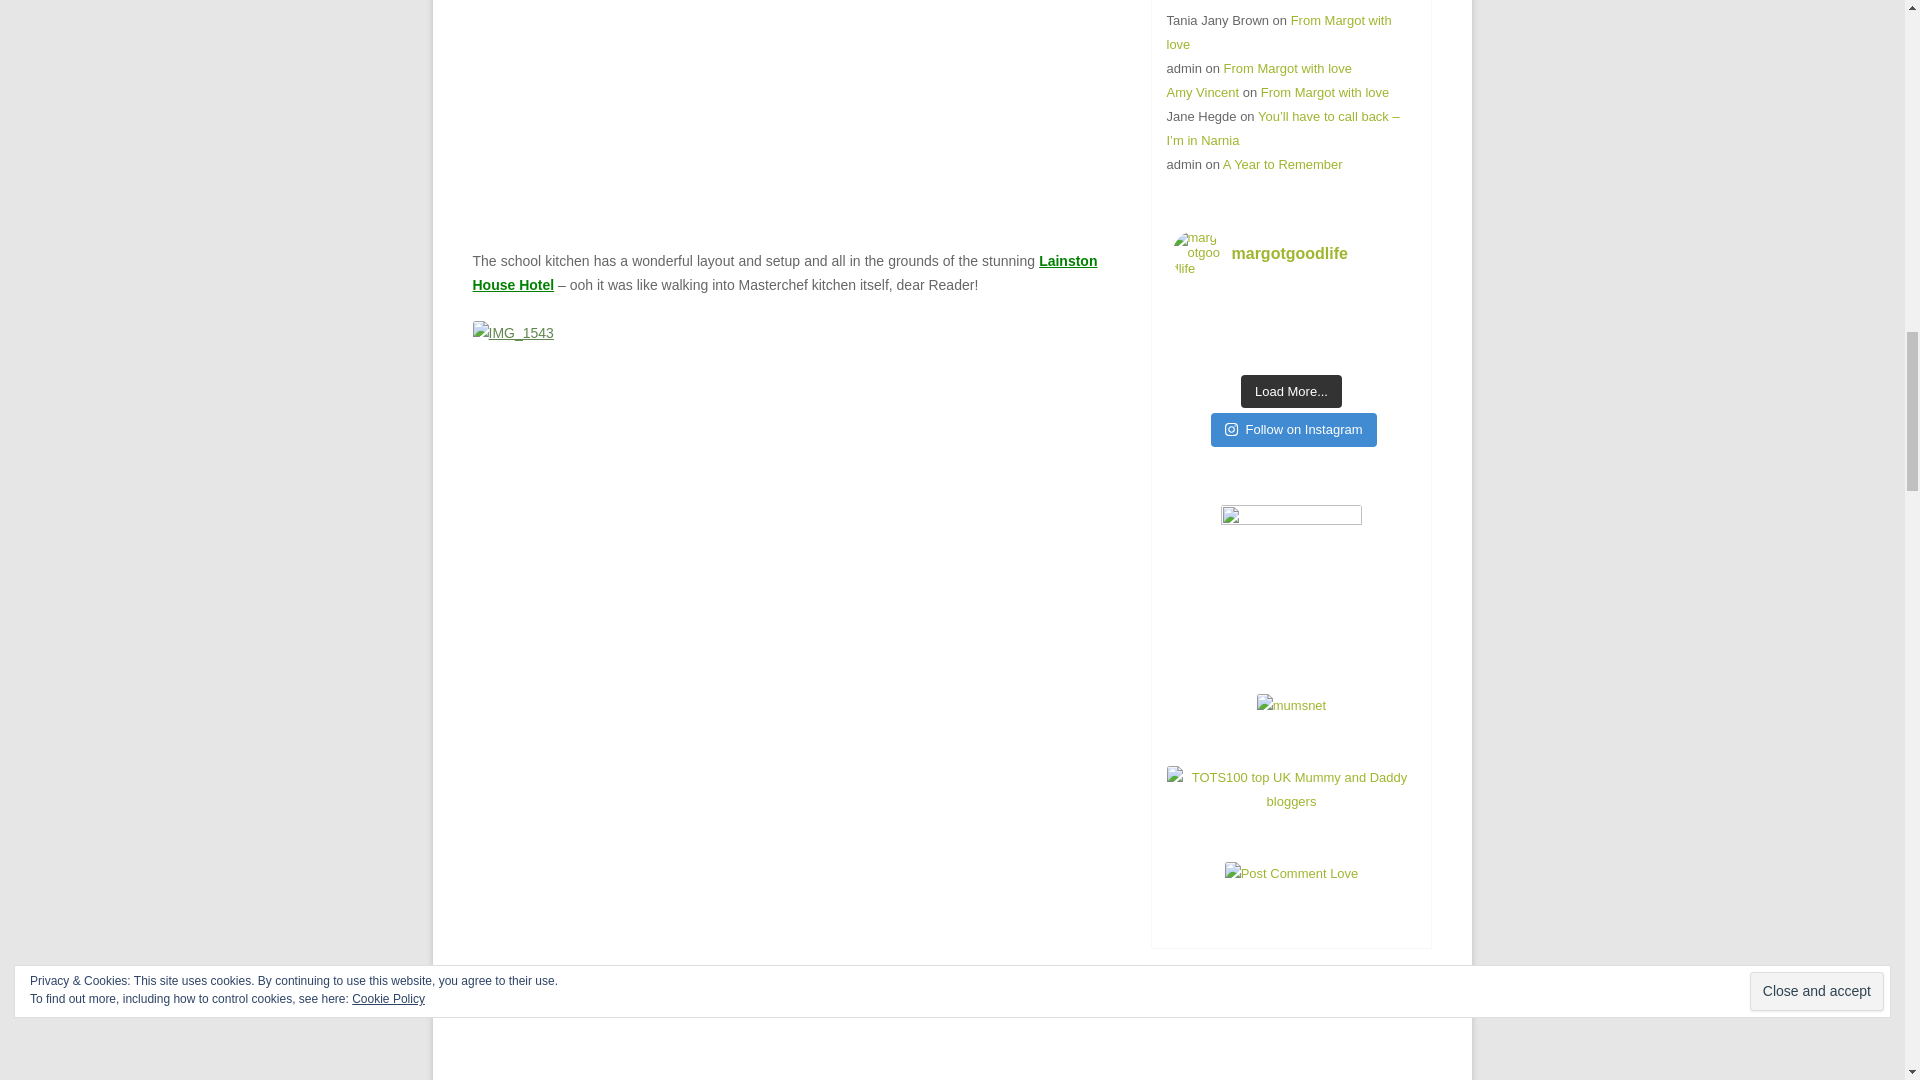  I want to click on Lainston House Hotel, so click(784, 272).